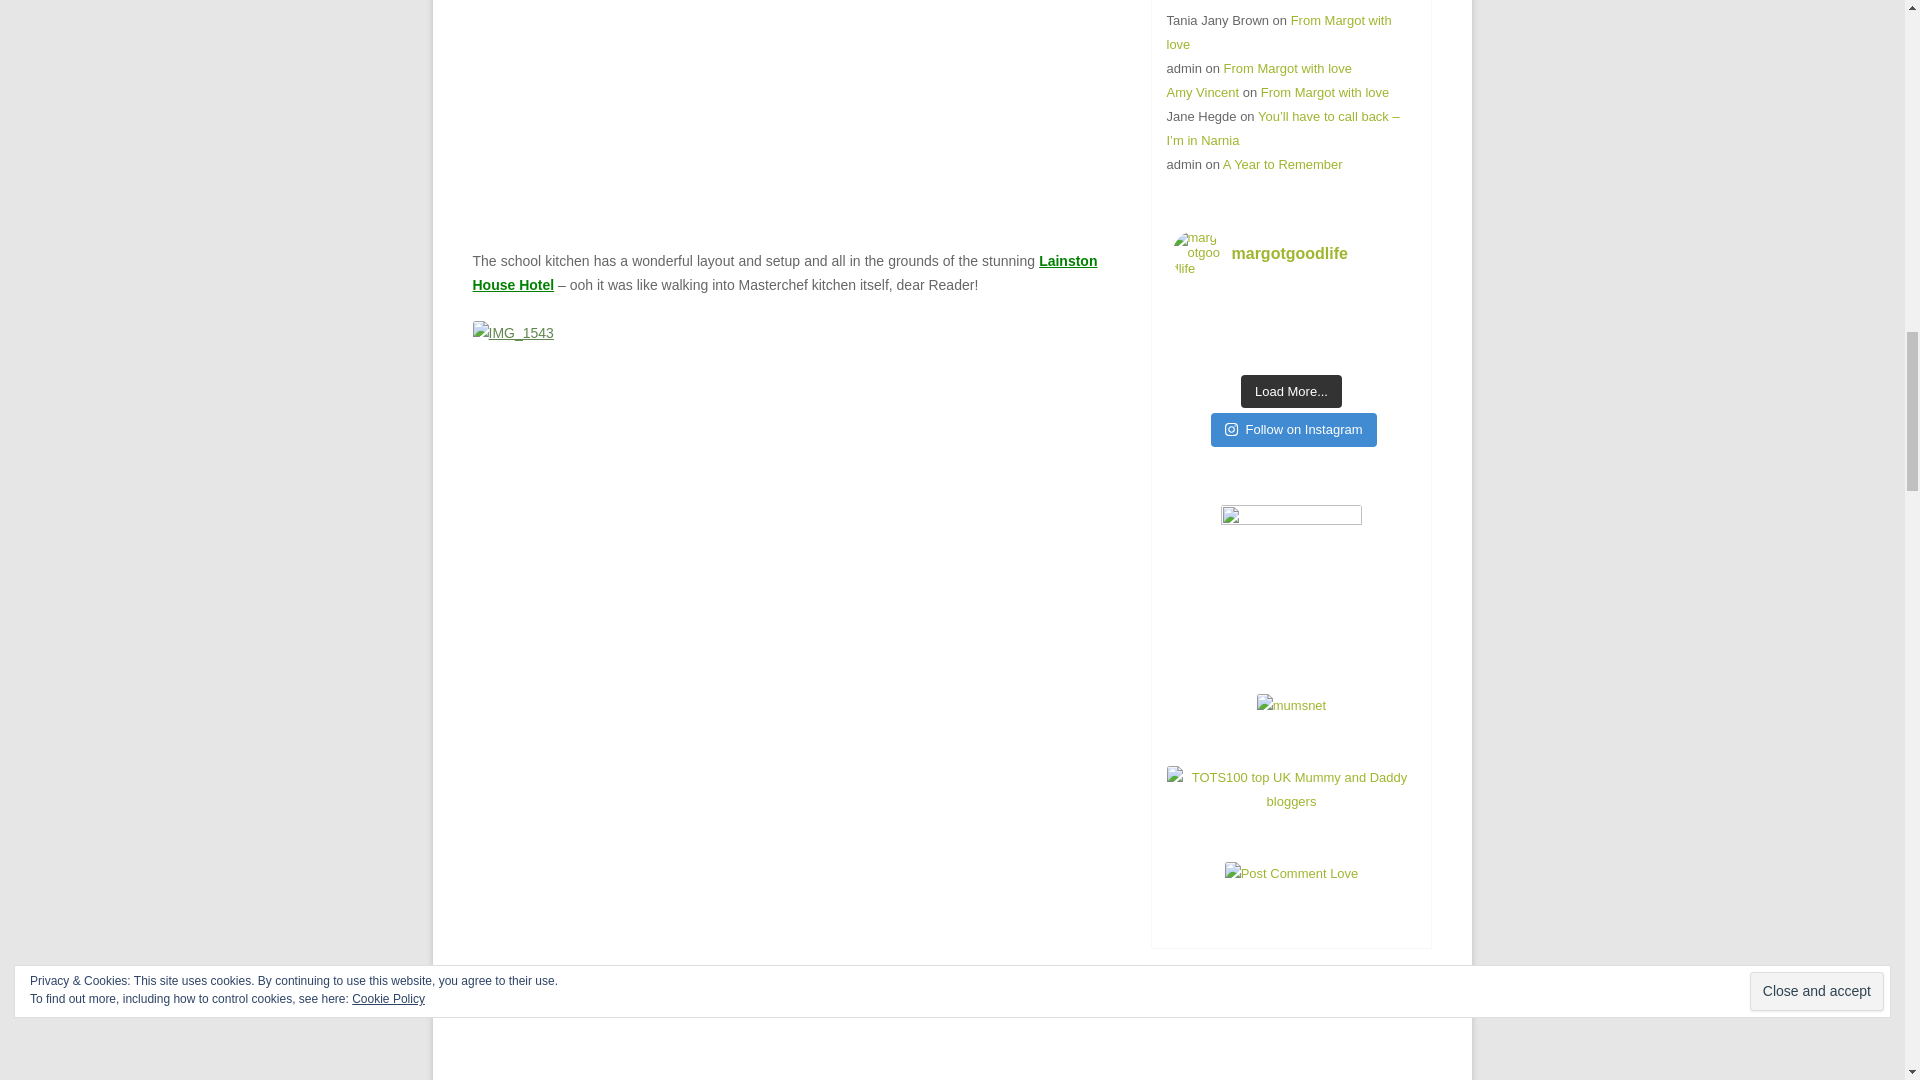  I want to click on Lainston House Hotel, so click(784, 272).